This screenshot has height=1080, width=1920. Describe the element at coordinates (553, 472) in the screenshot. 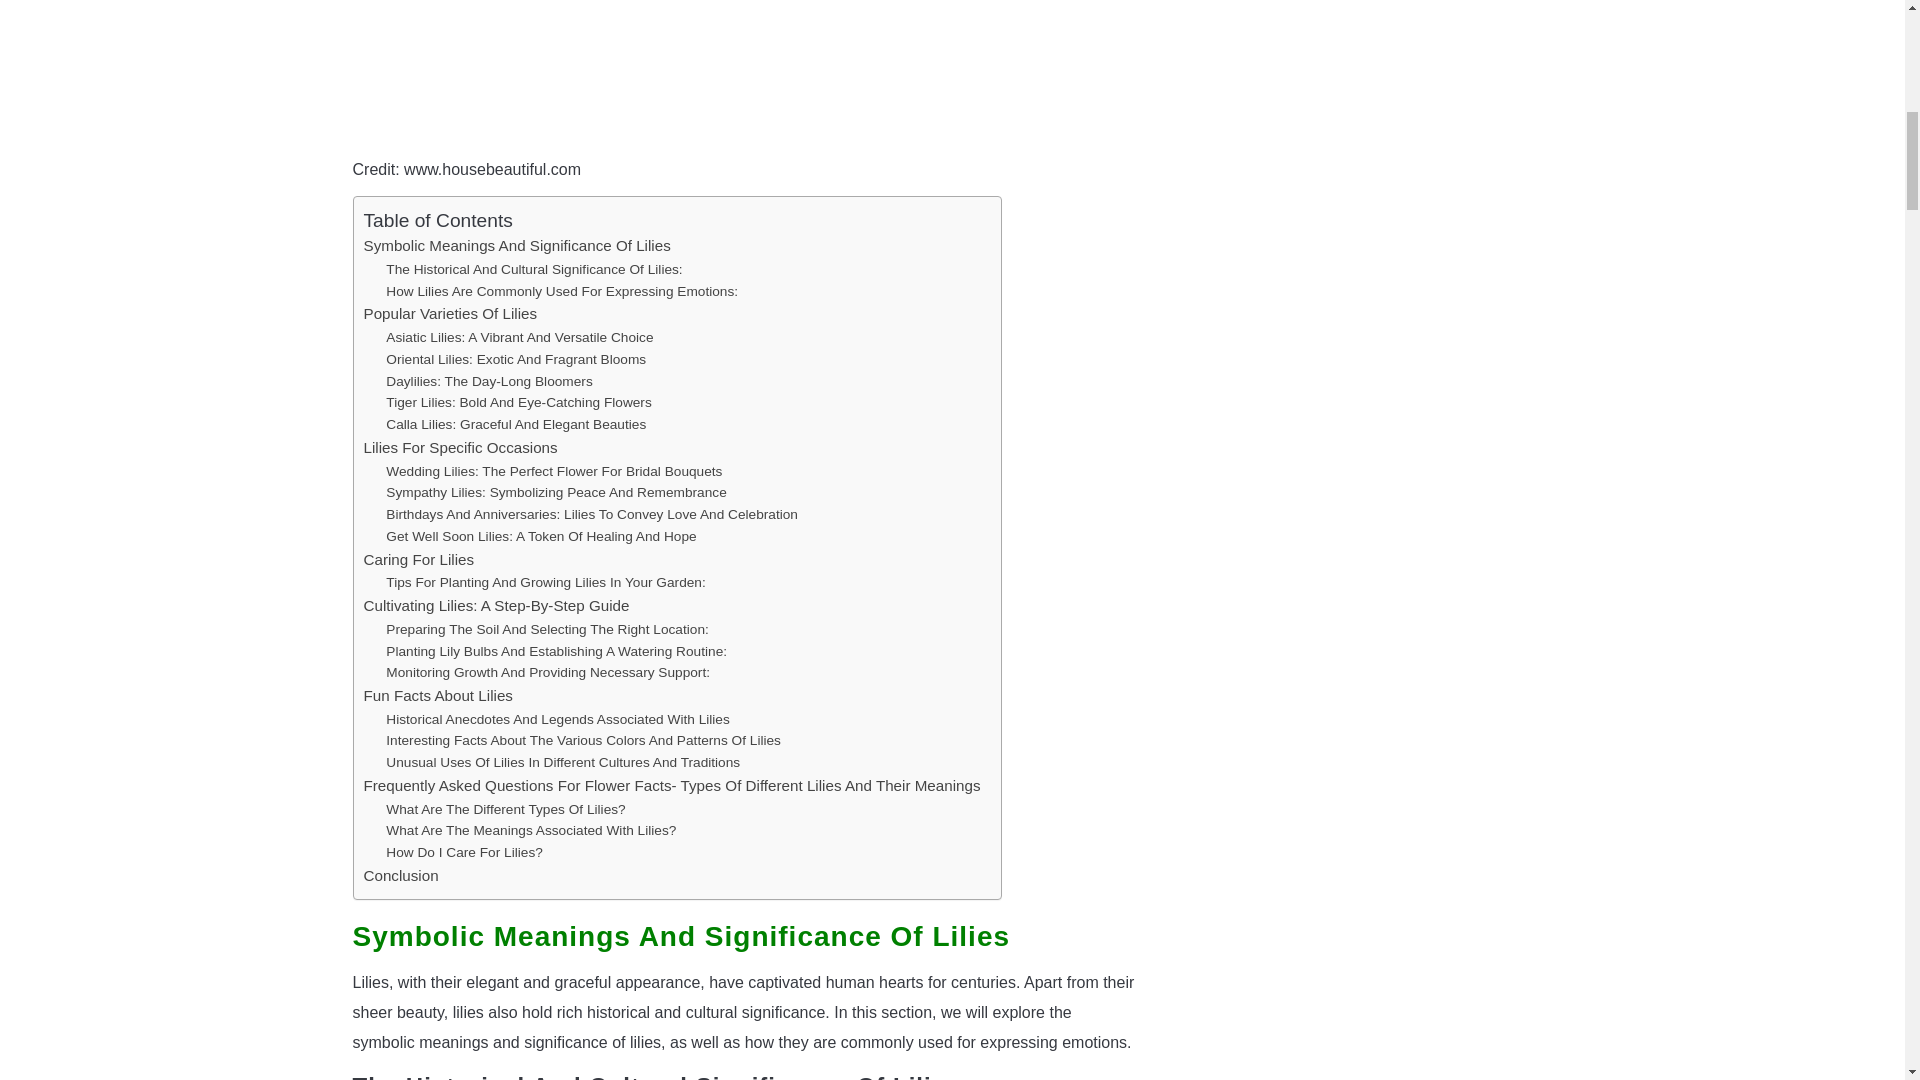

I see `Wedding Lilies: The Perfect Flower For Bridal Bouquets` at that location.